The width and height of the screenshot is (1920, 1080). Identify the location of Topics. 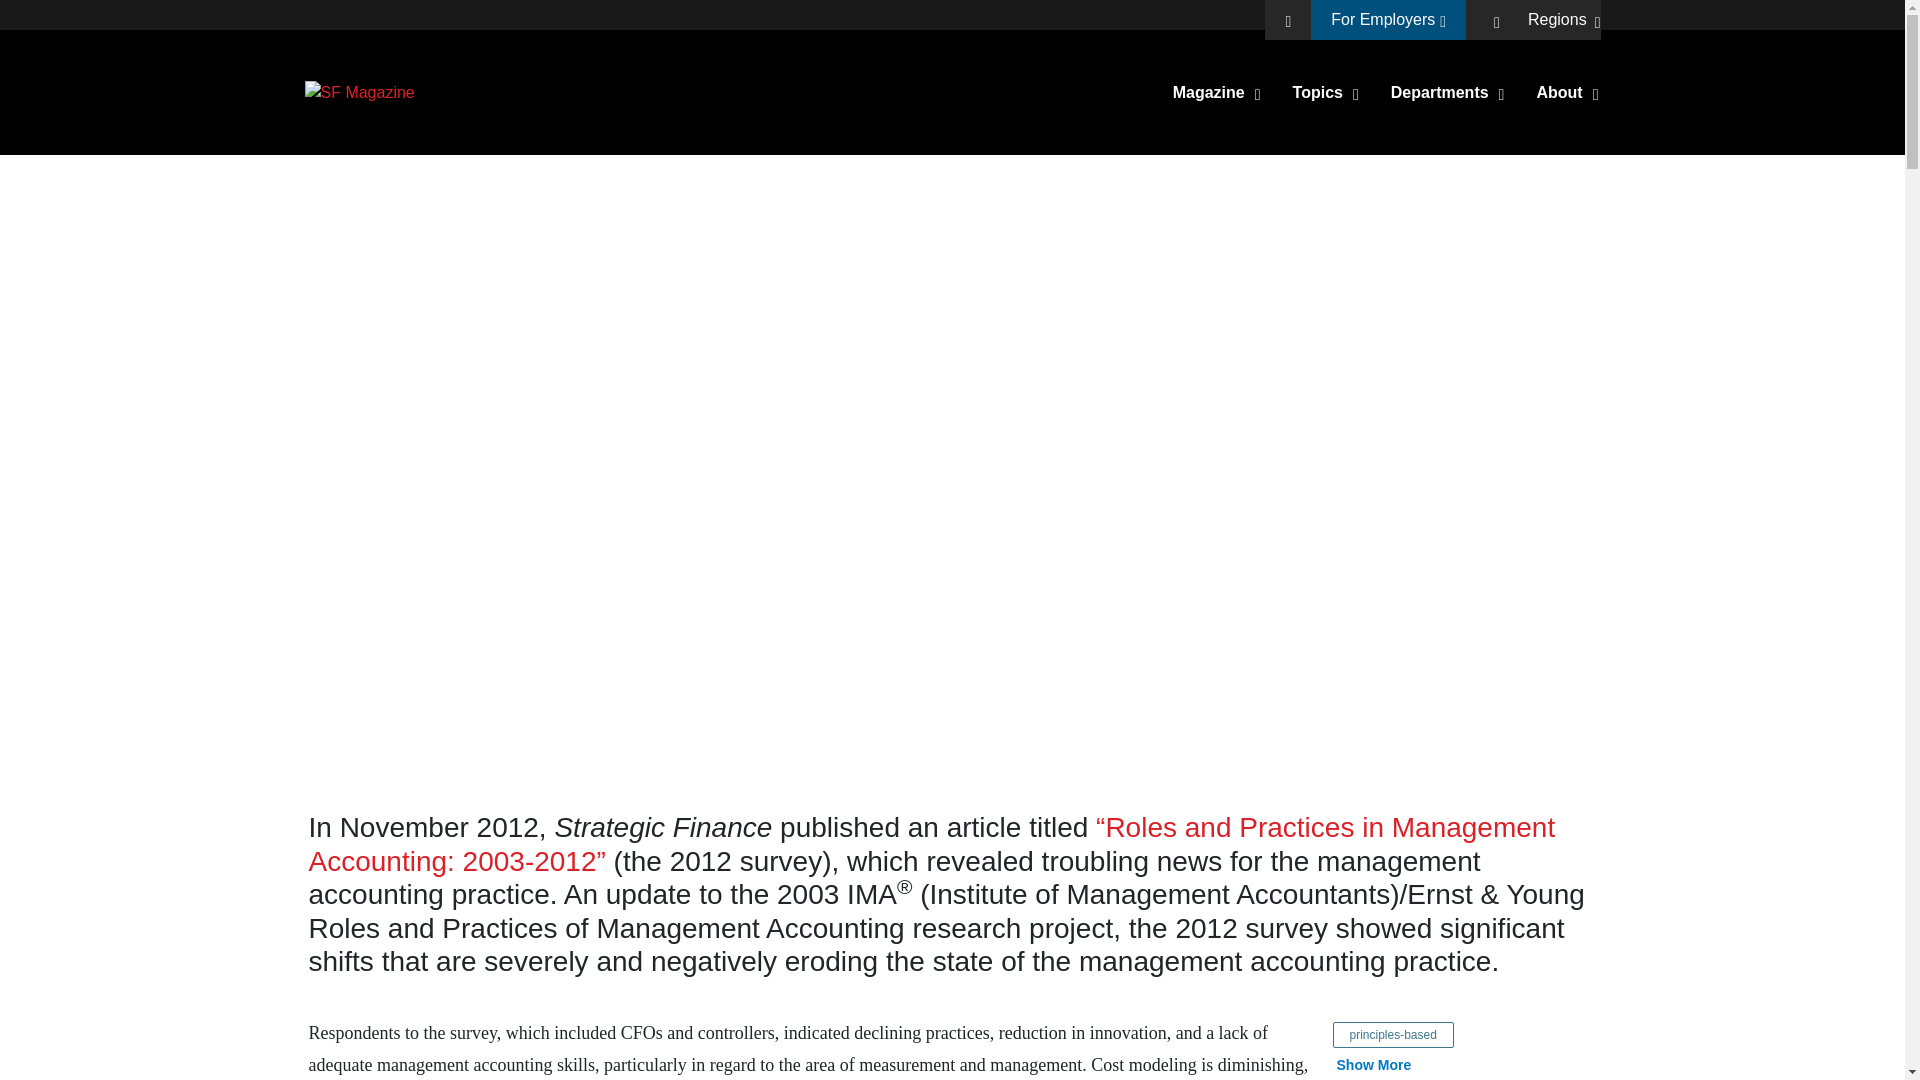
(1326, 91).